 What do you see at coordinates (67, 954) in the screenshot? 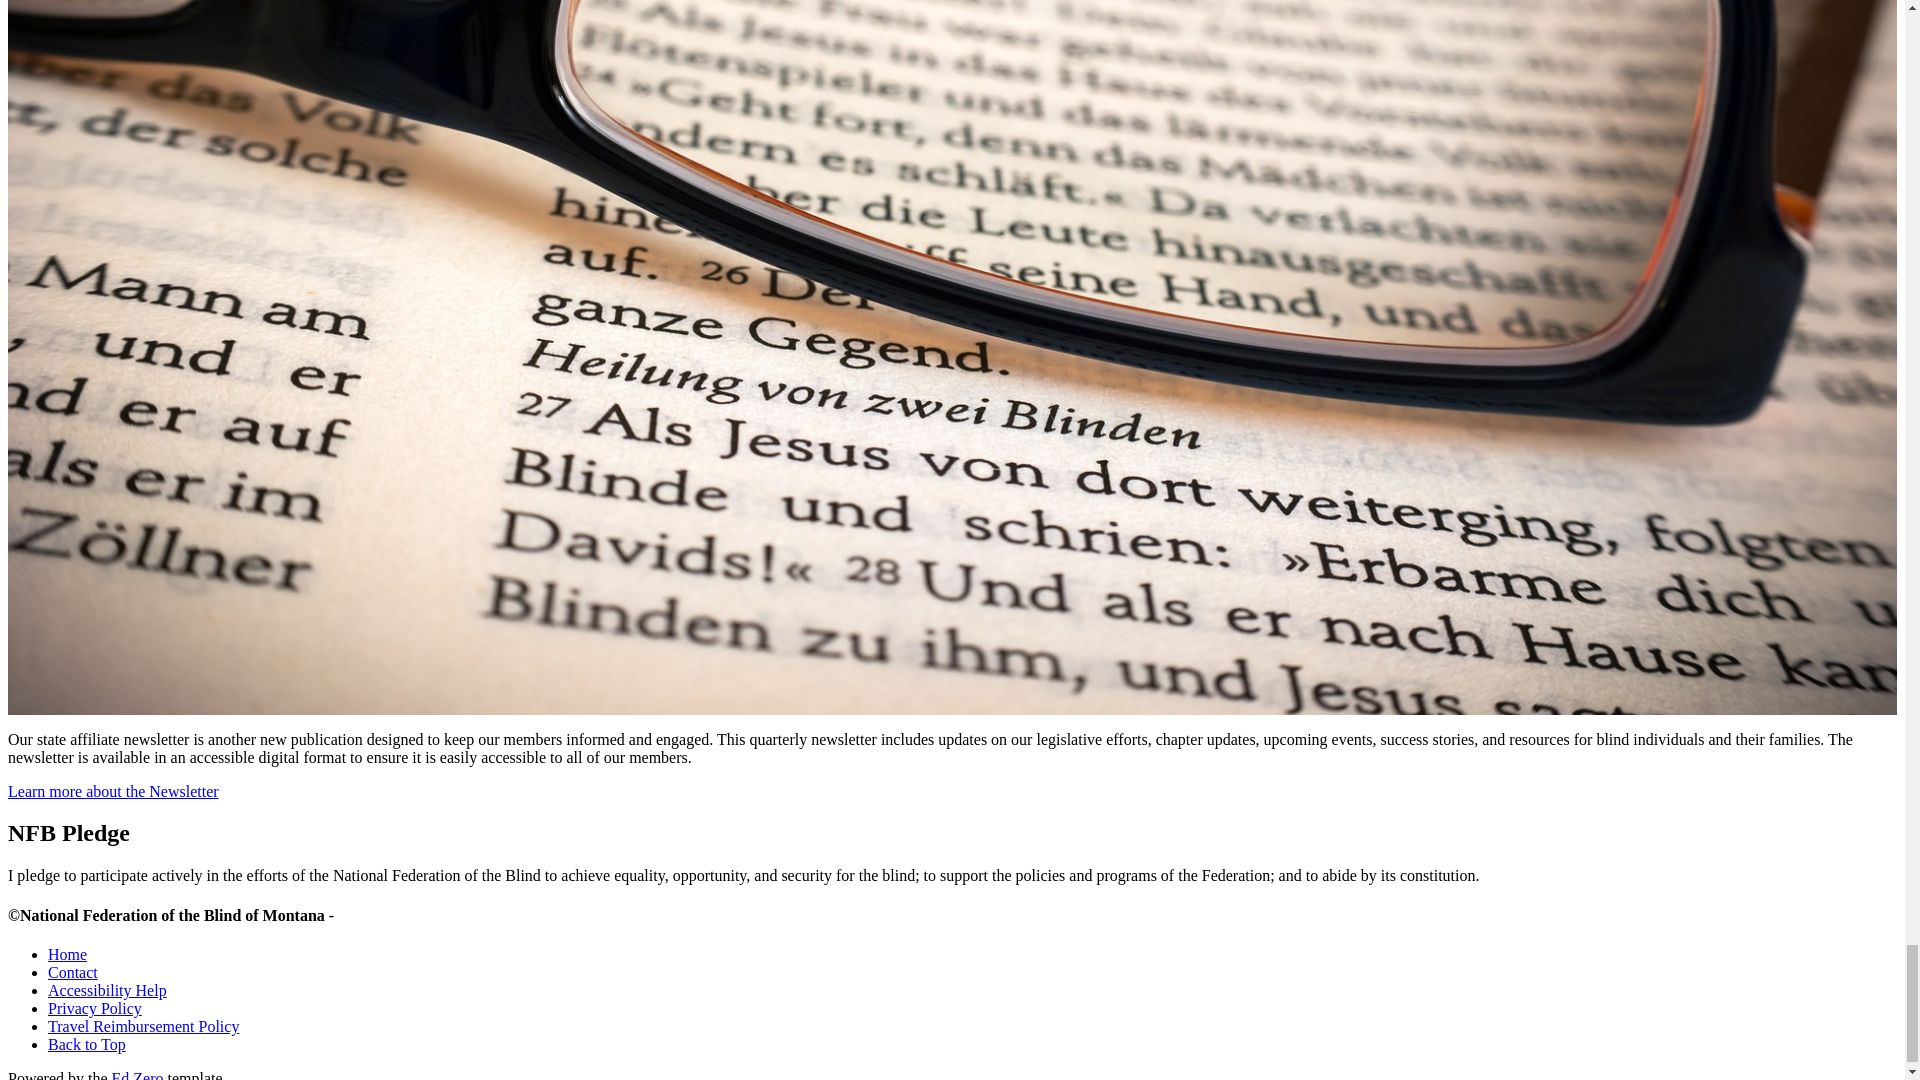
I see `Home` at bounding box center [67, 954].